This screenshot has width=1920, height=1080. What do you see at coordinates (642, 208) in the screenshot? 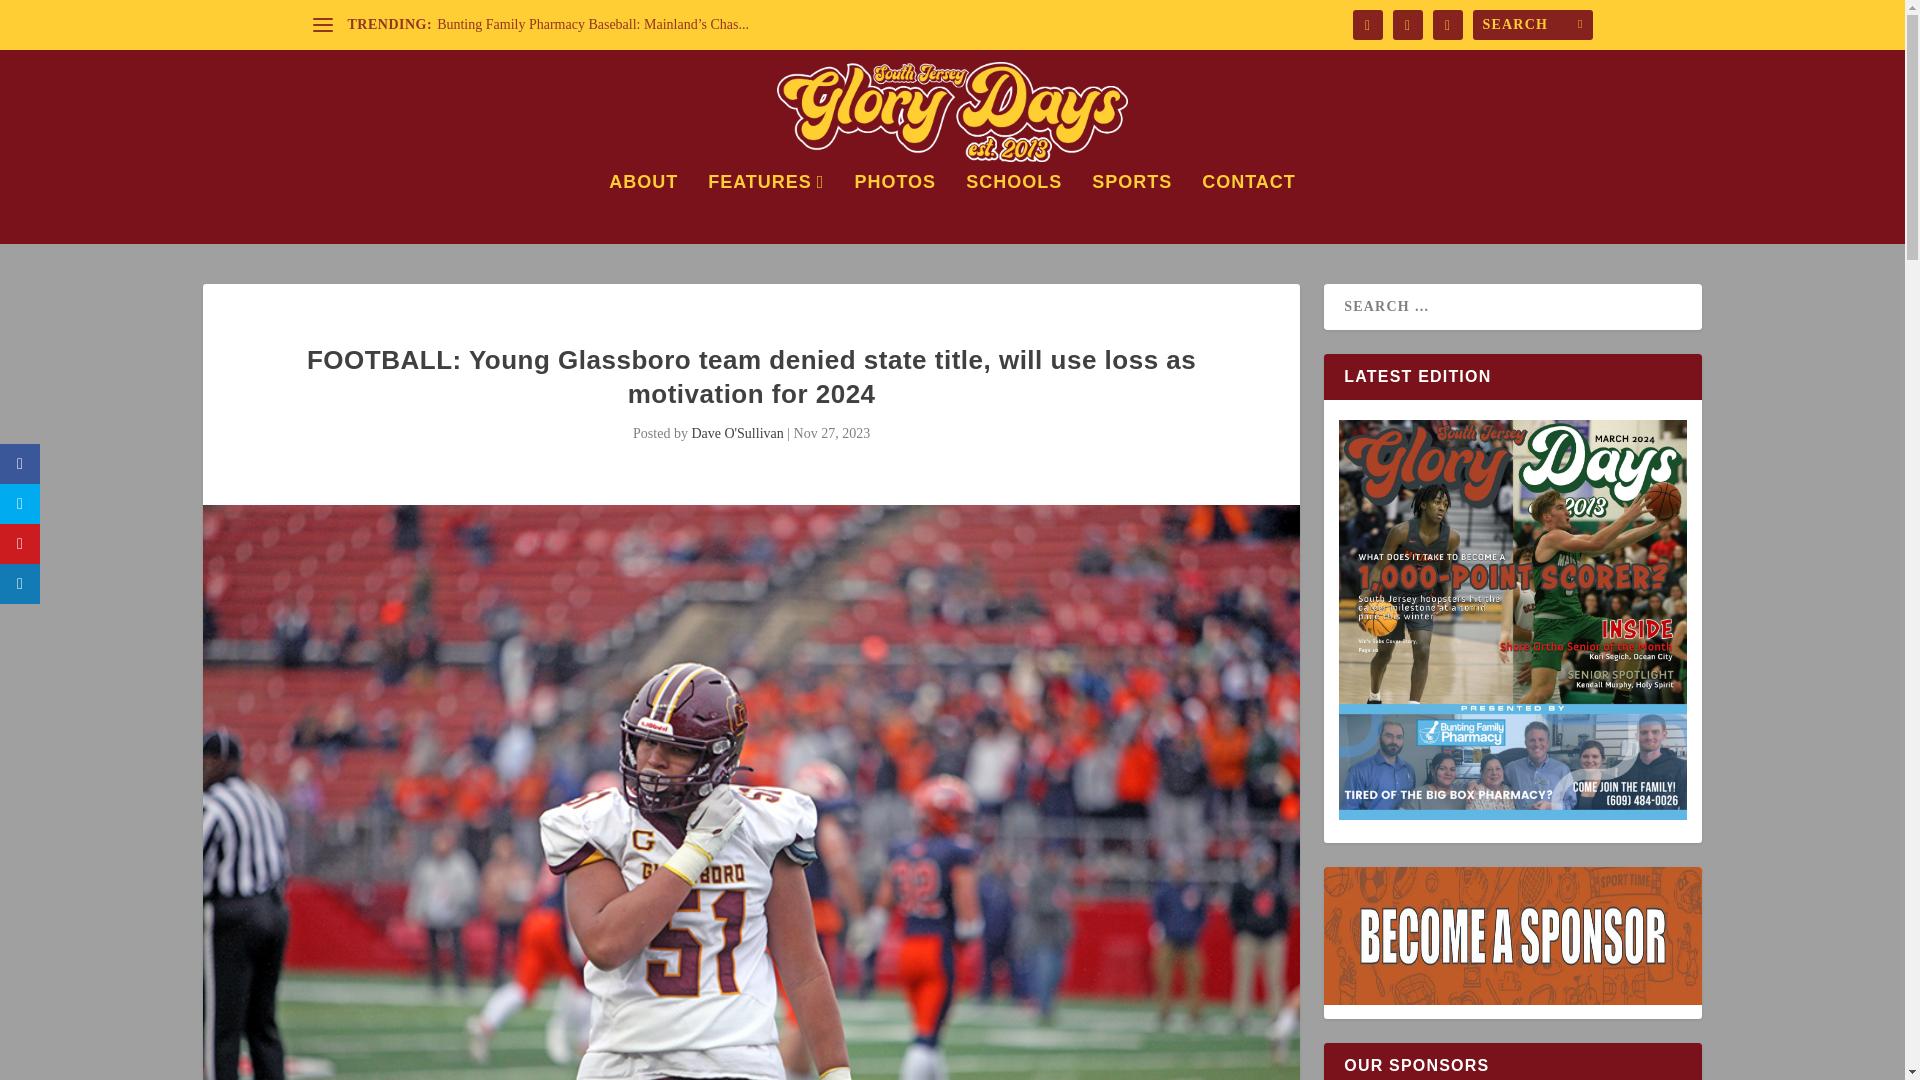
I see `ABOUT` at bounding box center [642, 208].